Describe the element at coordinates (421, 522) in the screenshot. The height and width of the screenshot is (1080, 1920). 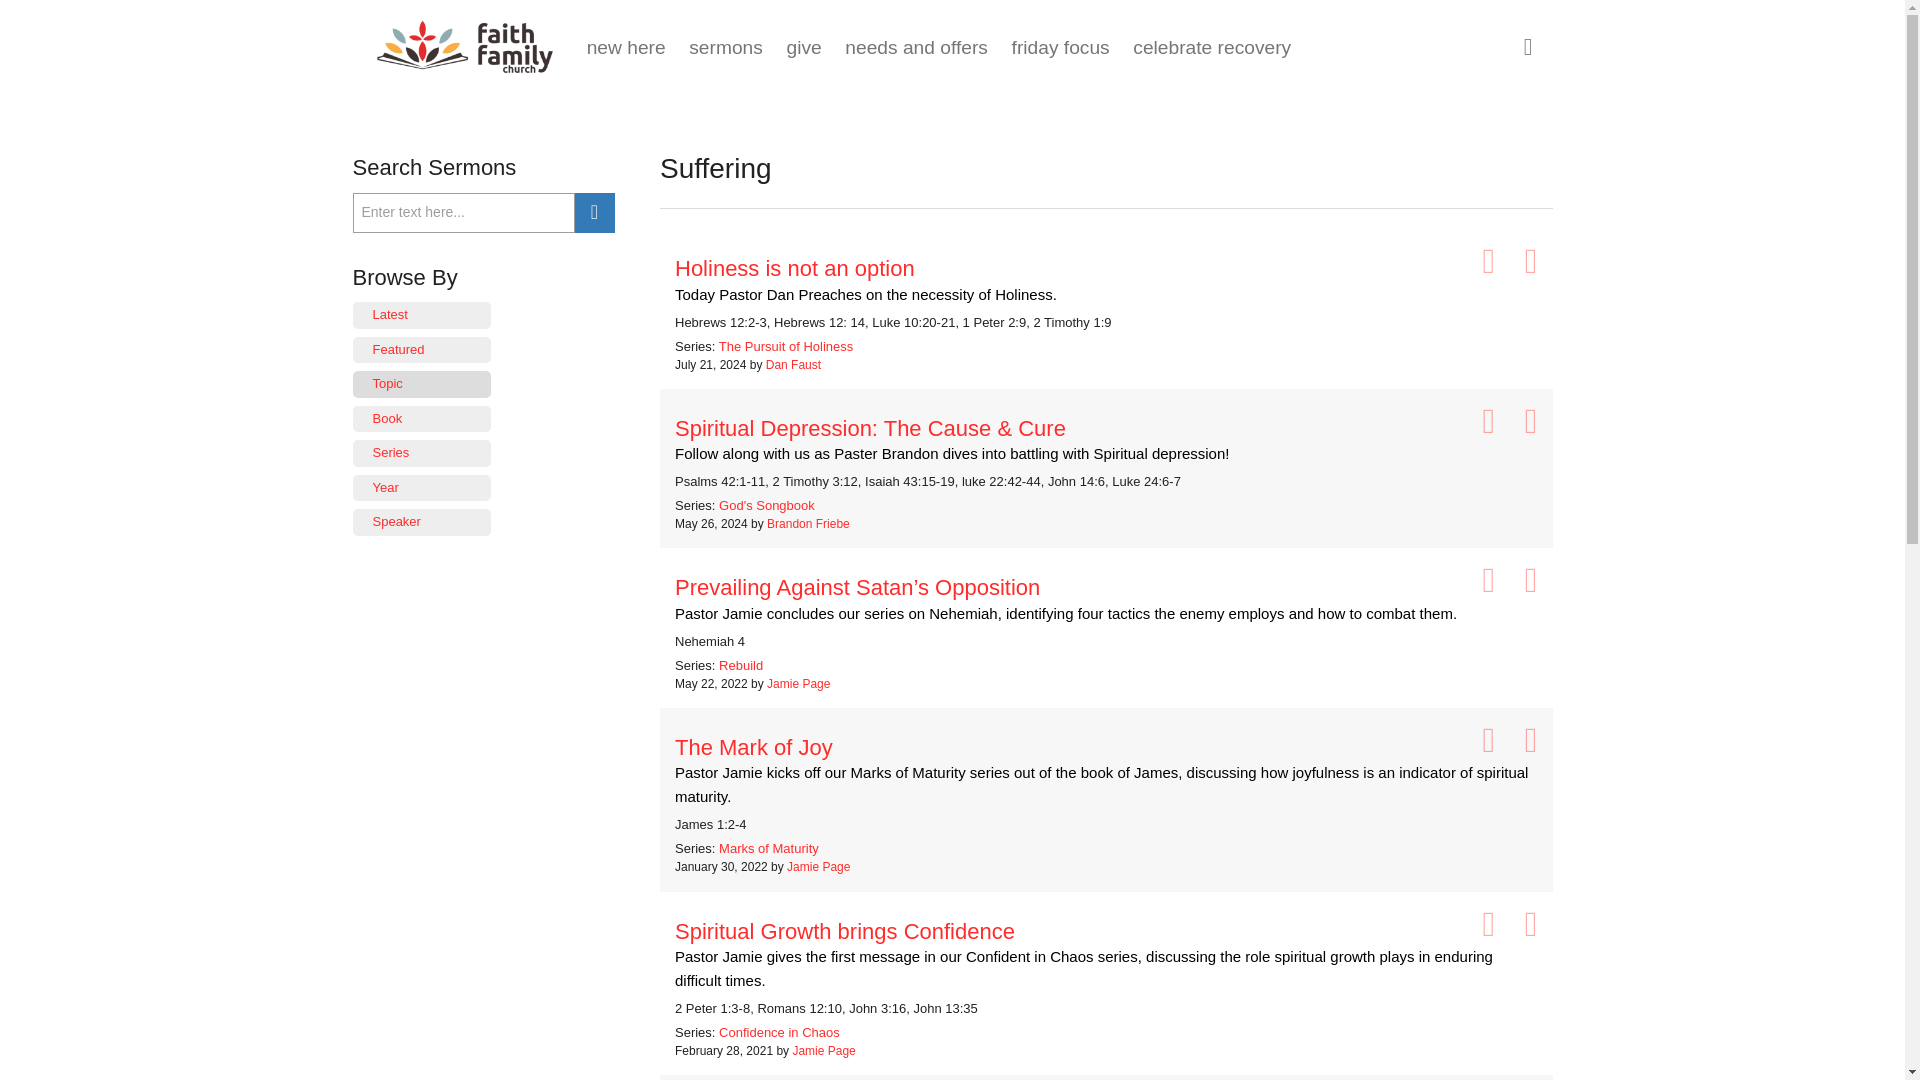
I see `Speaker` at that location.